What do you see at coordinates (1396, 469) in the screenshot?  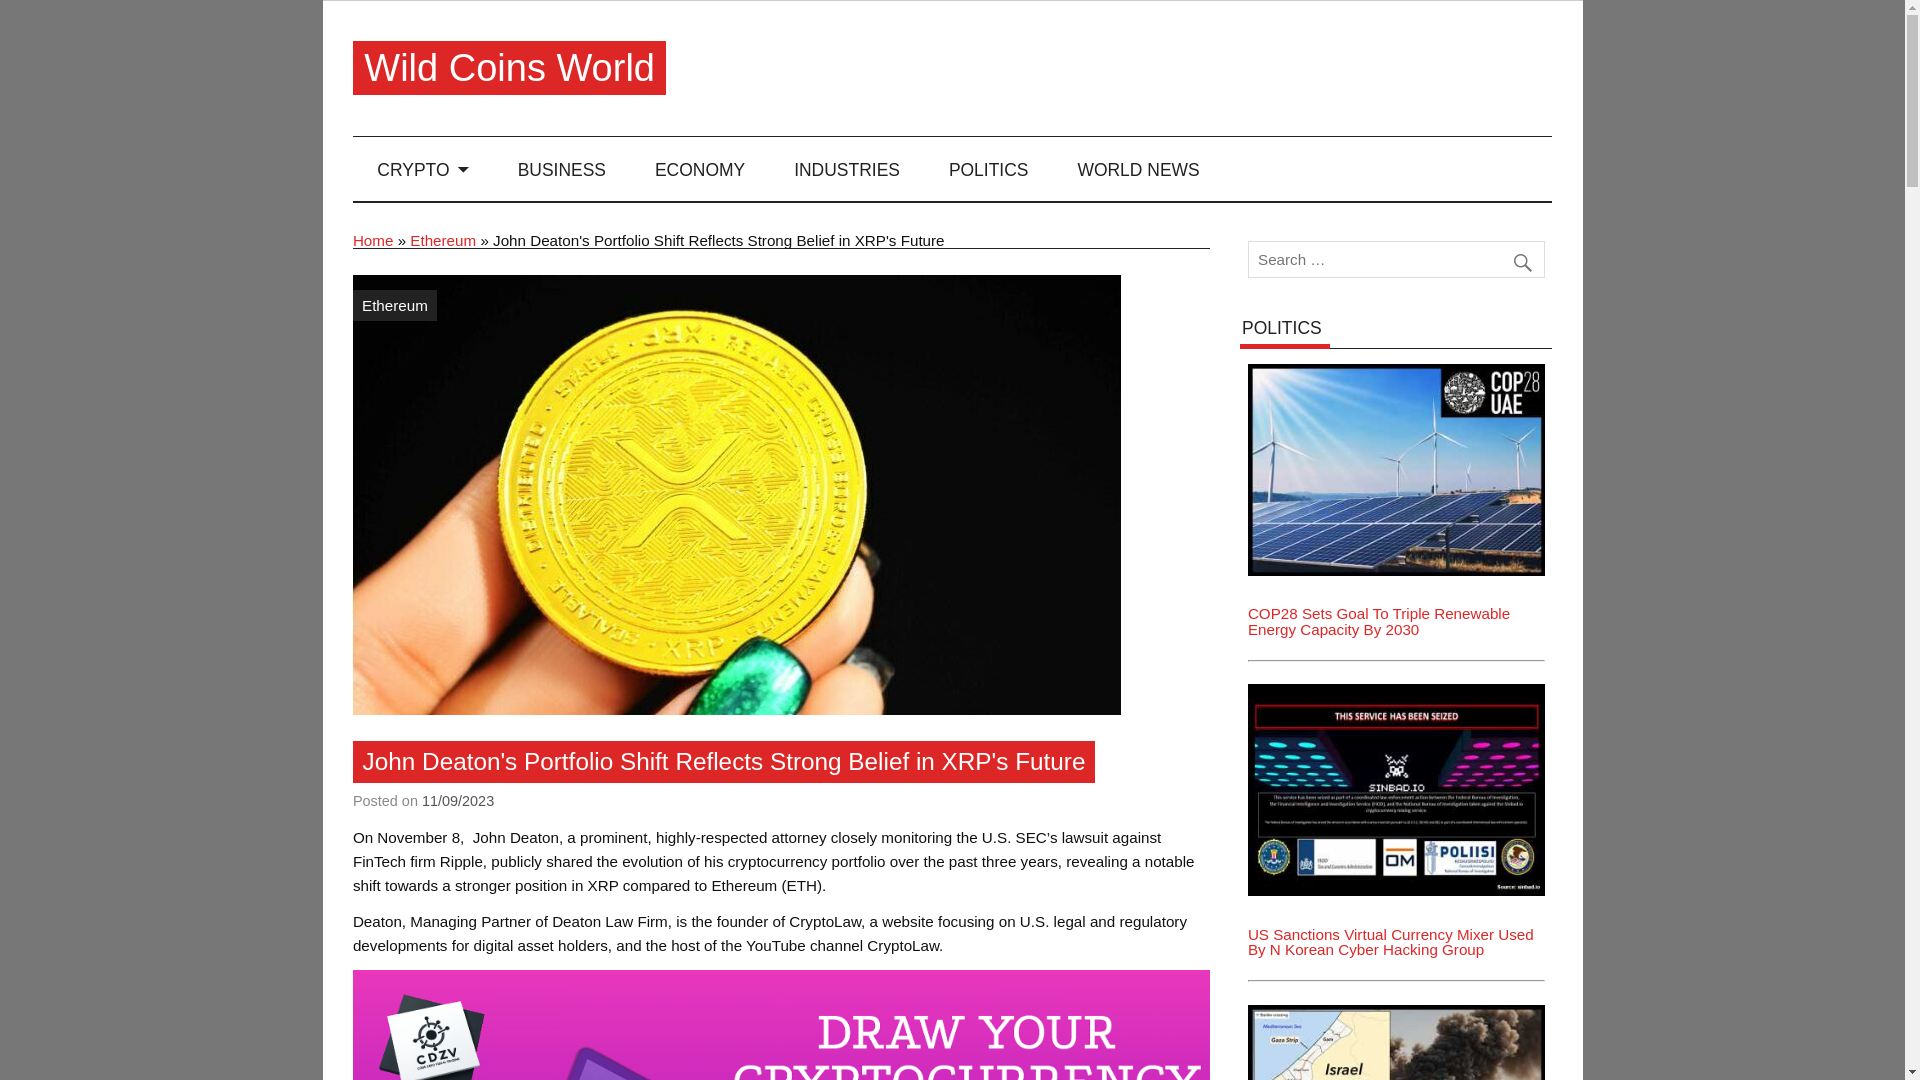 I see `COP28 Sets Goal To Triple Renewable Energy Capacity By 2030` at bounding box center [1396, 469].